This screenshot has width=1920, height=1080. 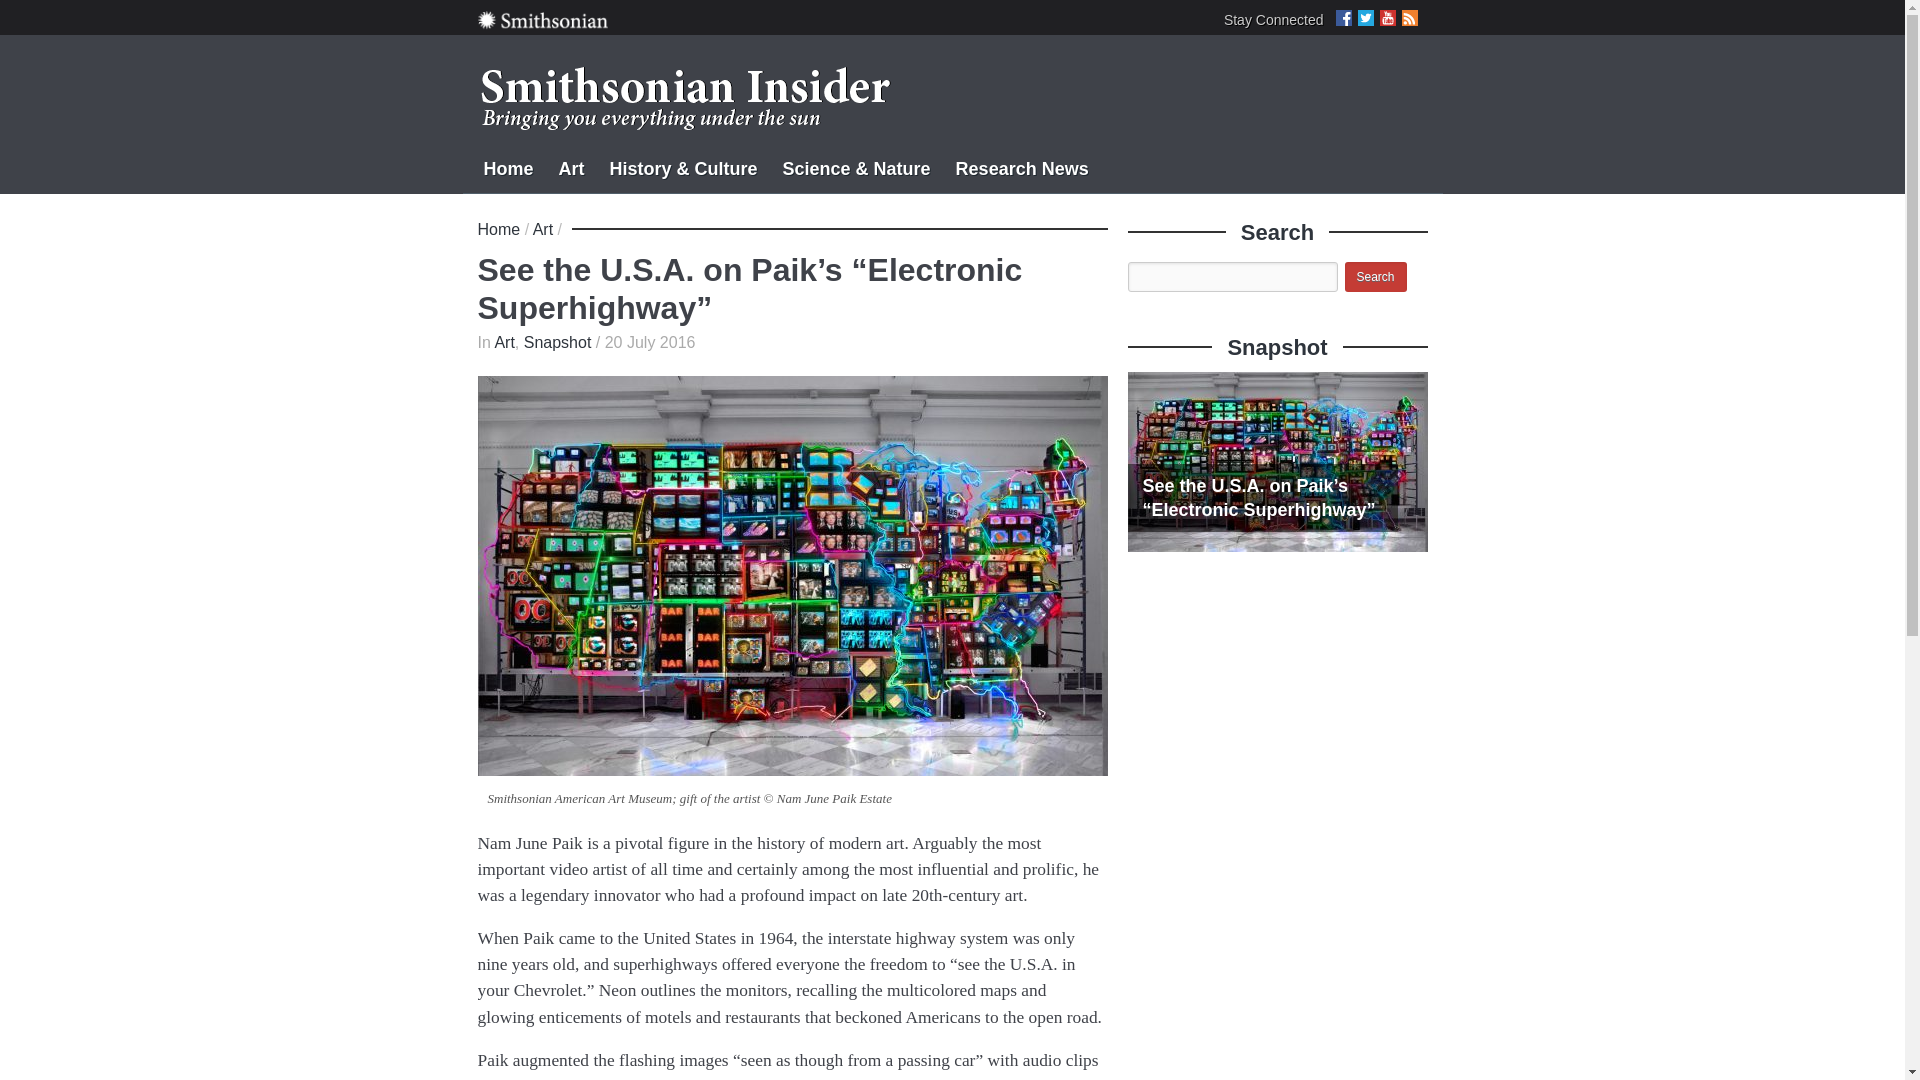 I want to click on Snapshot, so click(x=558, y=342).